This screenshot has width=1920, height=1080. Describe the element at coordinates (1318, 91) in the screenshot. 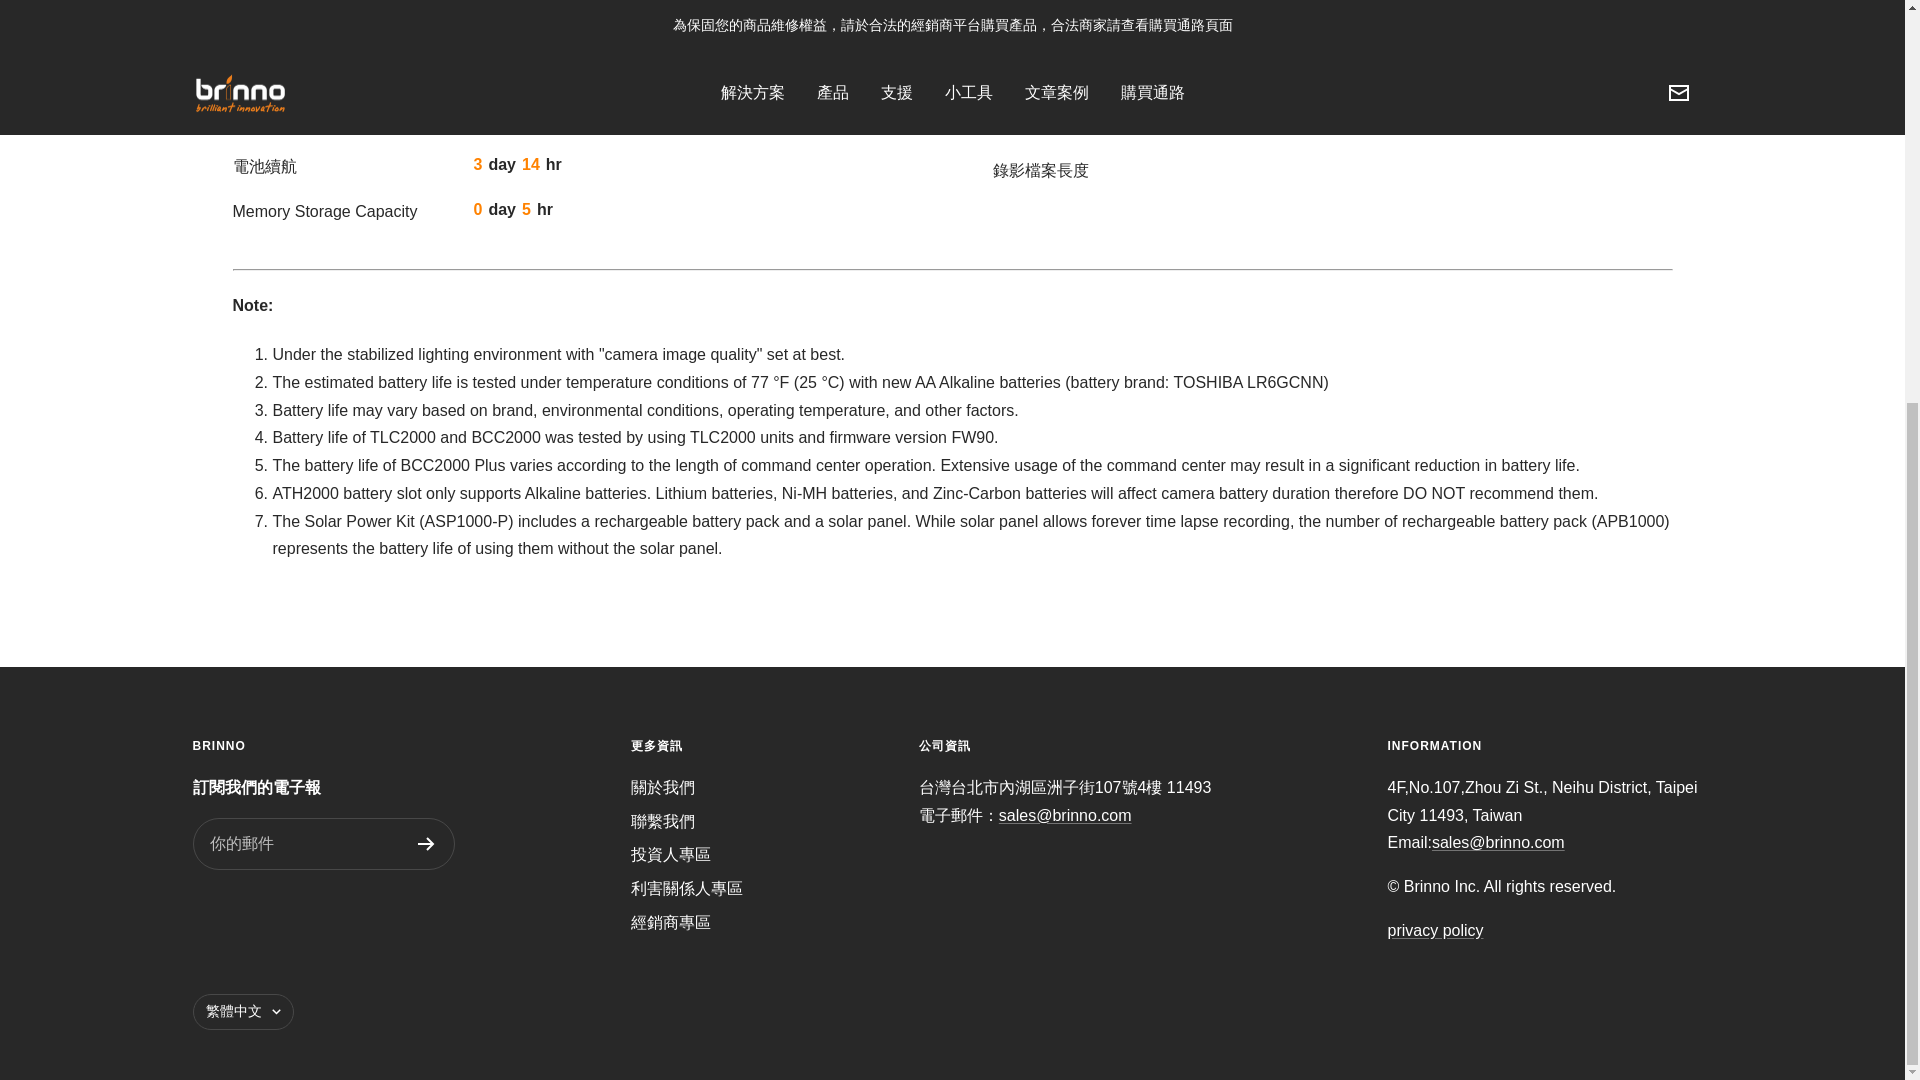

I see `0` at that location.